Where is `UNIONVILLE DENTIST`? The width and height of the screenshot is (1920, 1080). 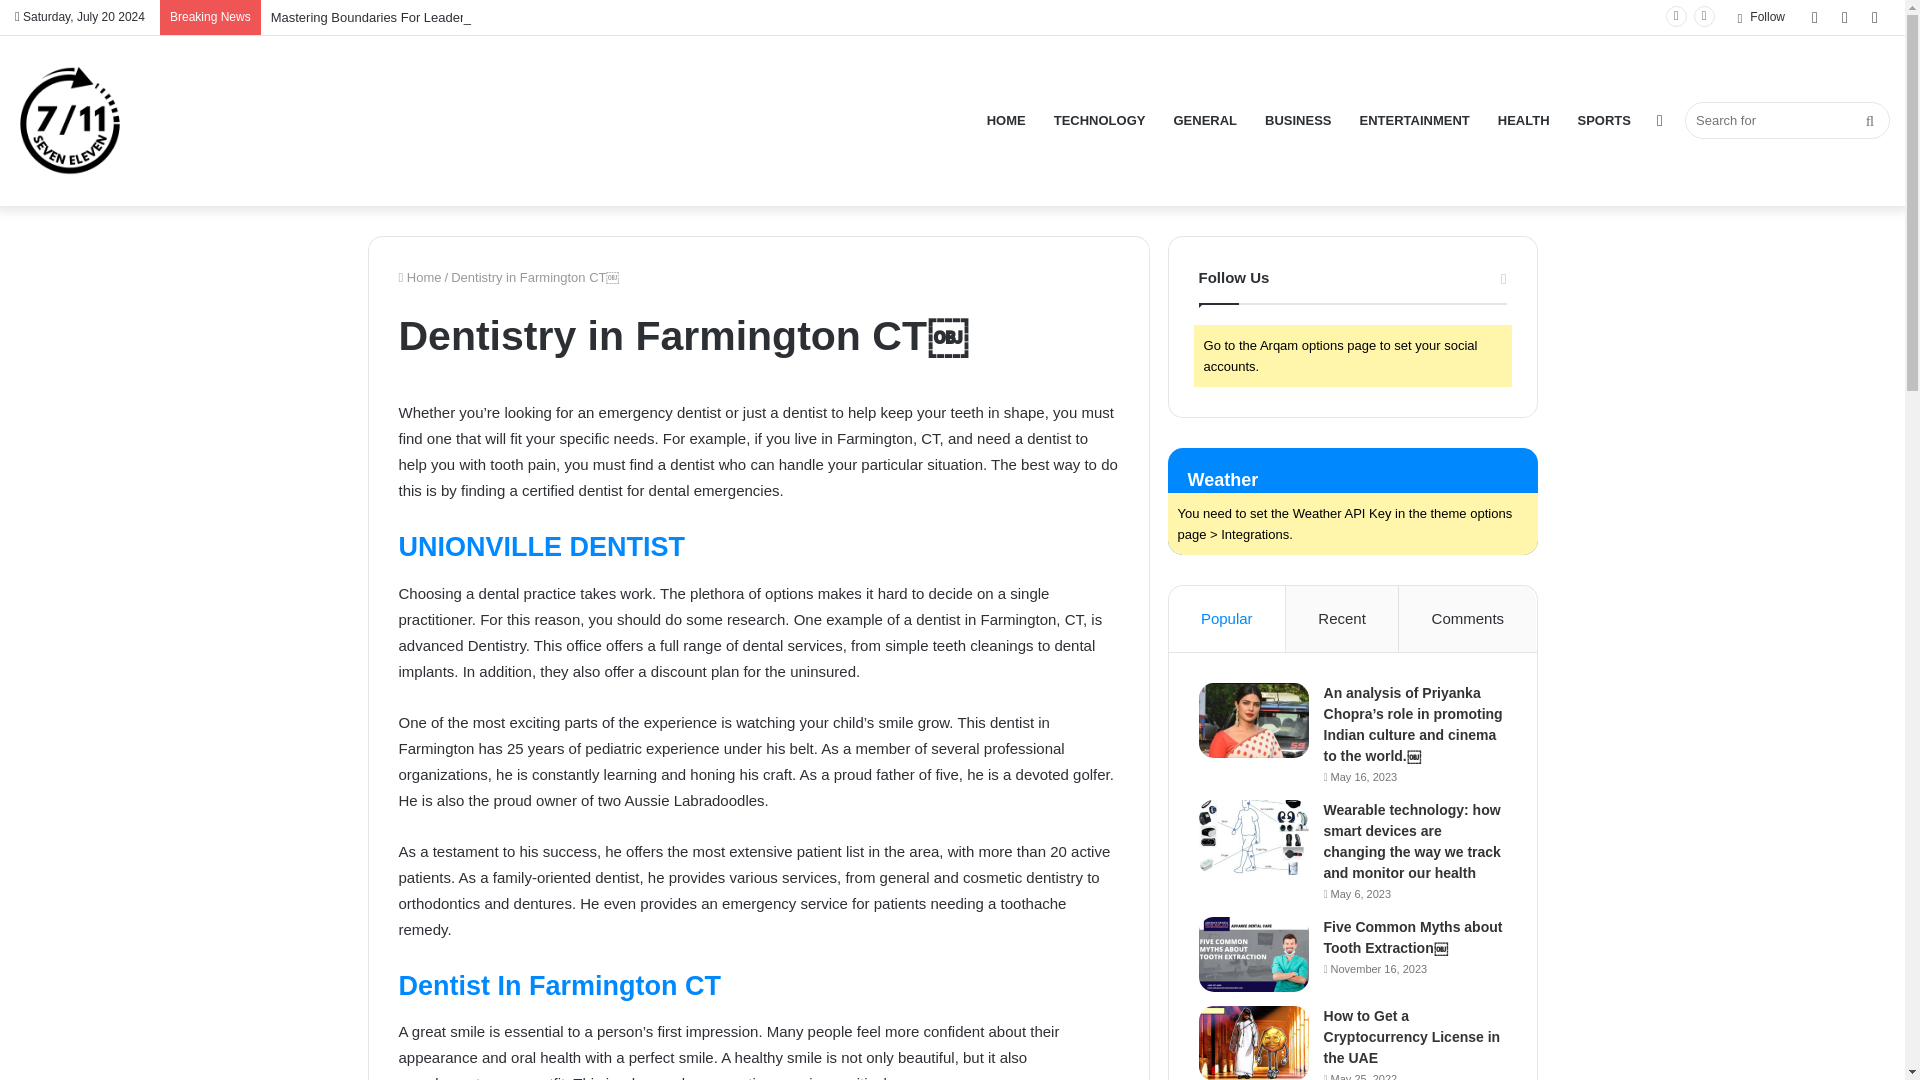
UNIONVILLE DENTIST is located at coordinates (541, 546).